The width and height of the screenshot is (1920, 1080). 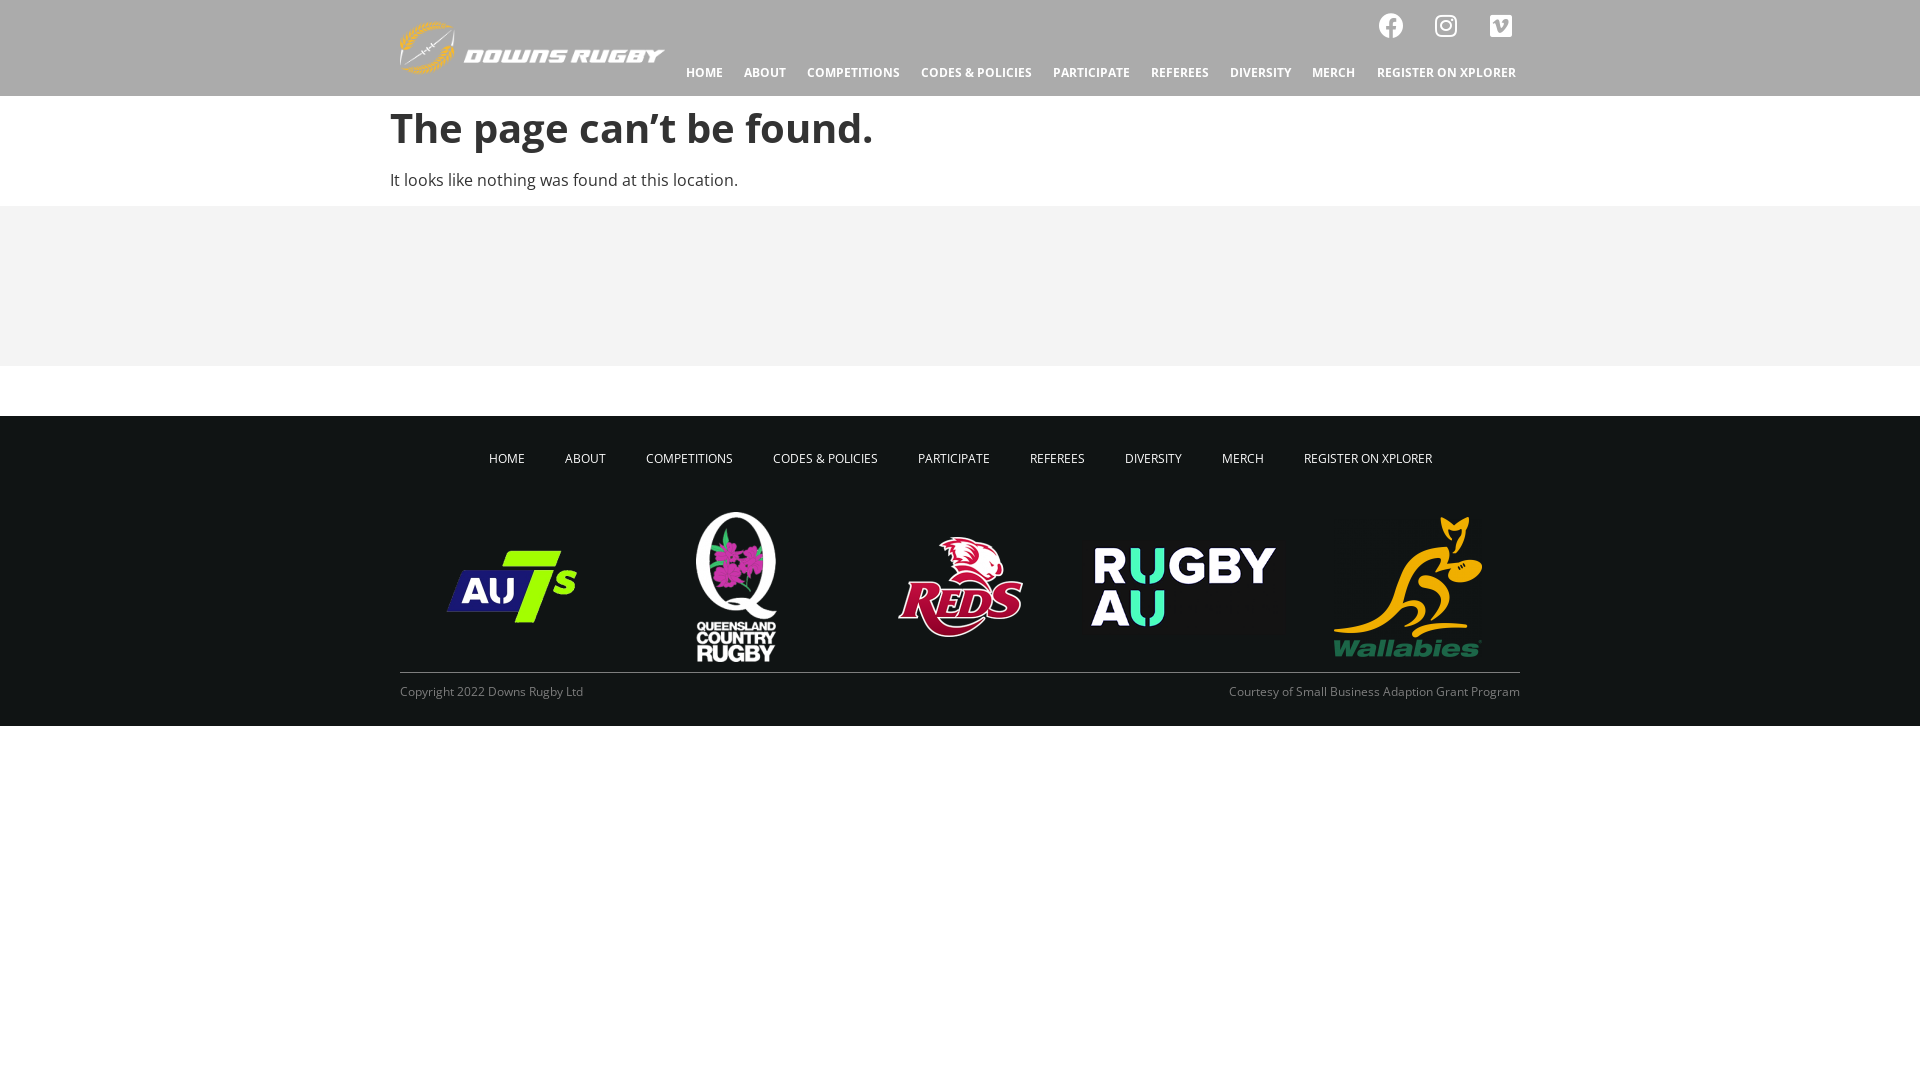 What do you see at coordinates (1368, 459) in the screenshot?
I see `REGISTER ON XPLORER` at bounding box center [1368, 459].